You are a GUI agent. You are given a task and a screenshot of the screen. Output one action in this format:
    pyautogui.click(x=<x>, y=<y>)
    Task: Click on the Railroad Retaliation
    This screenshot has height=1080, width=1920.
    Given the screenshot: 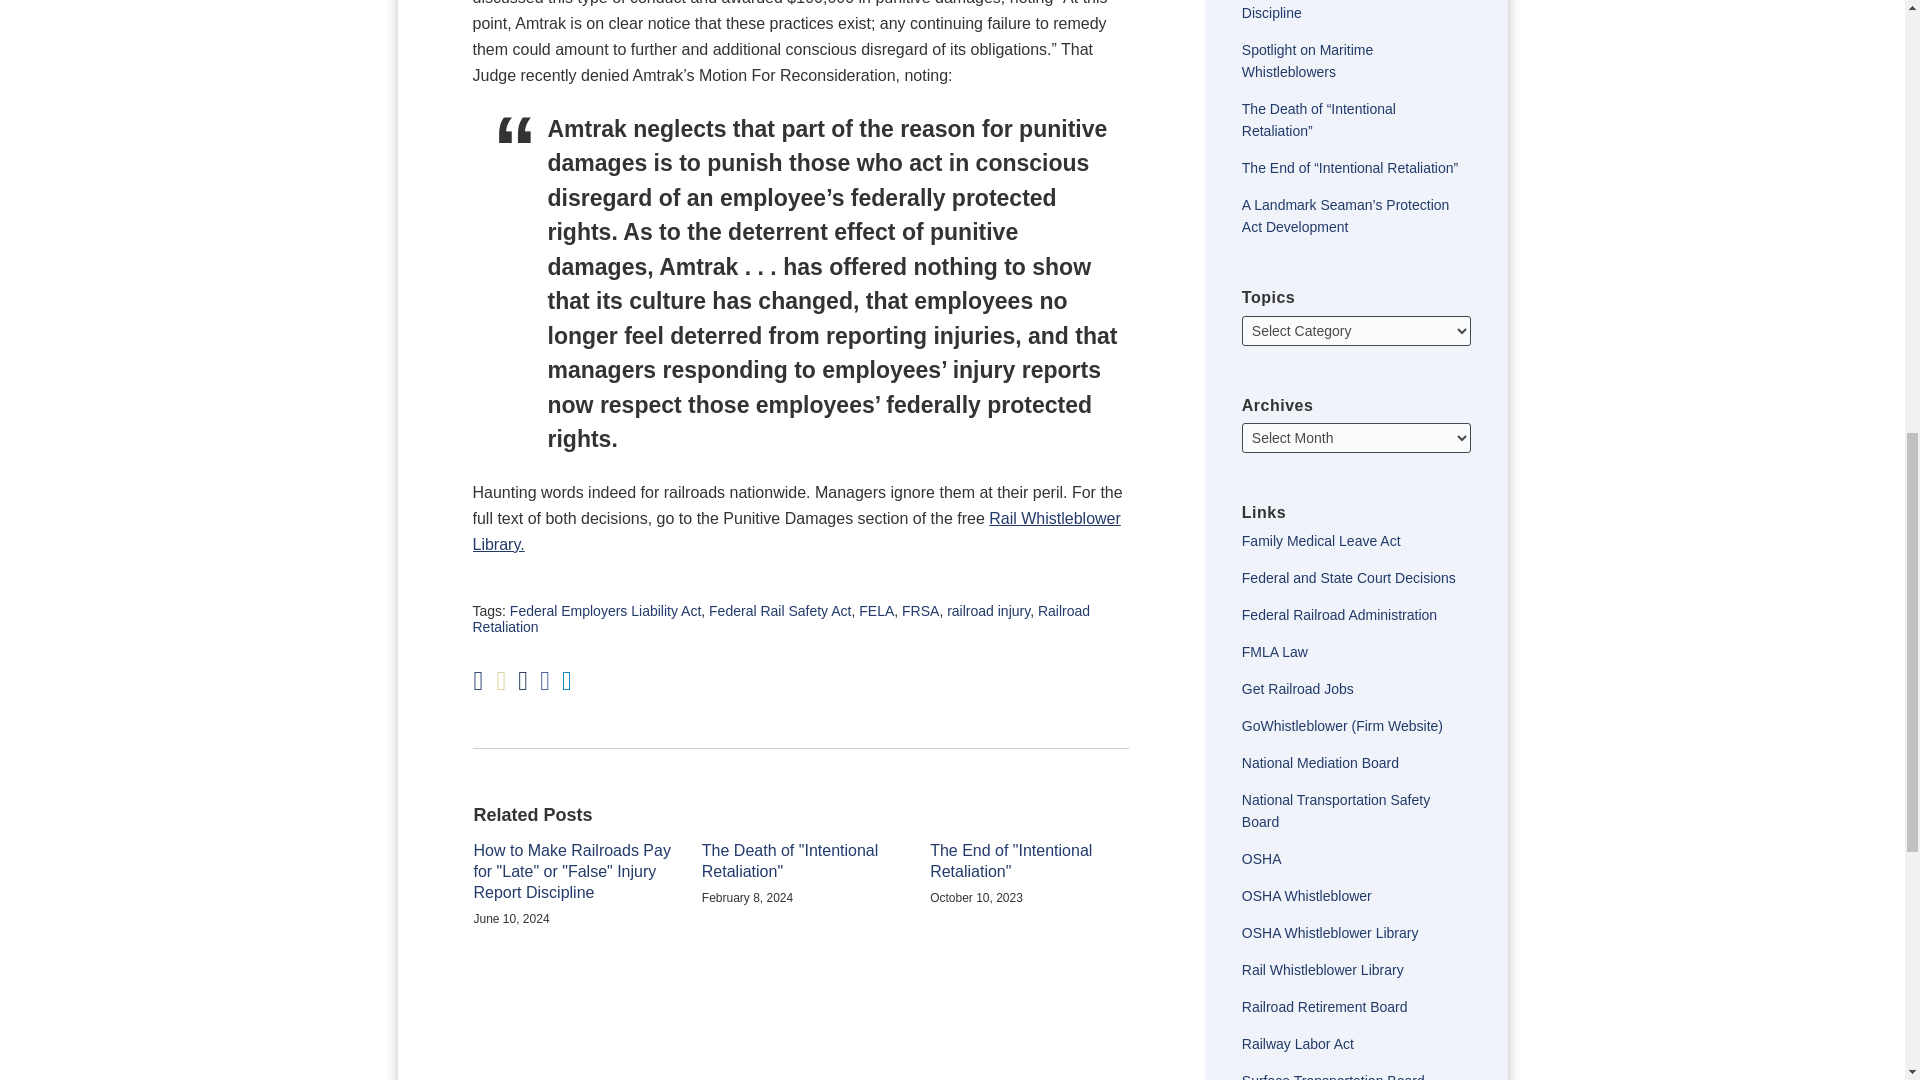 What is the action you would take?
    pyautogui.click(x=781, y=619)
    